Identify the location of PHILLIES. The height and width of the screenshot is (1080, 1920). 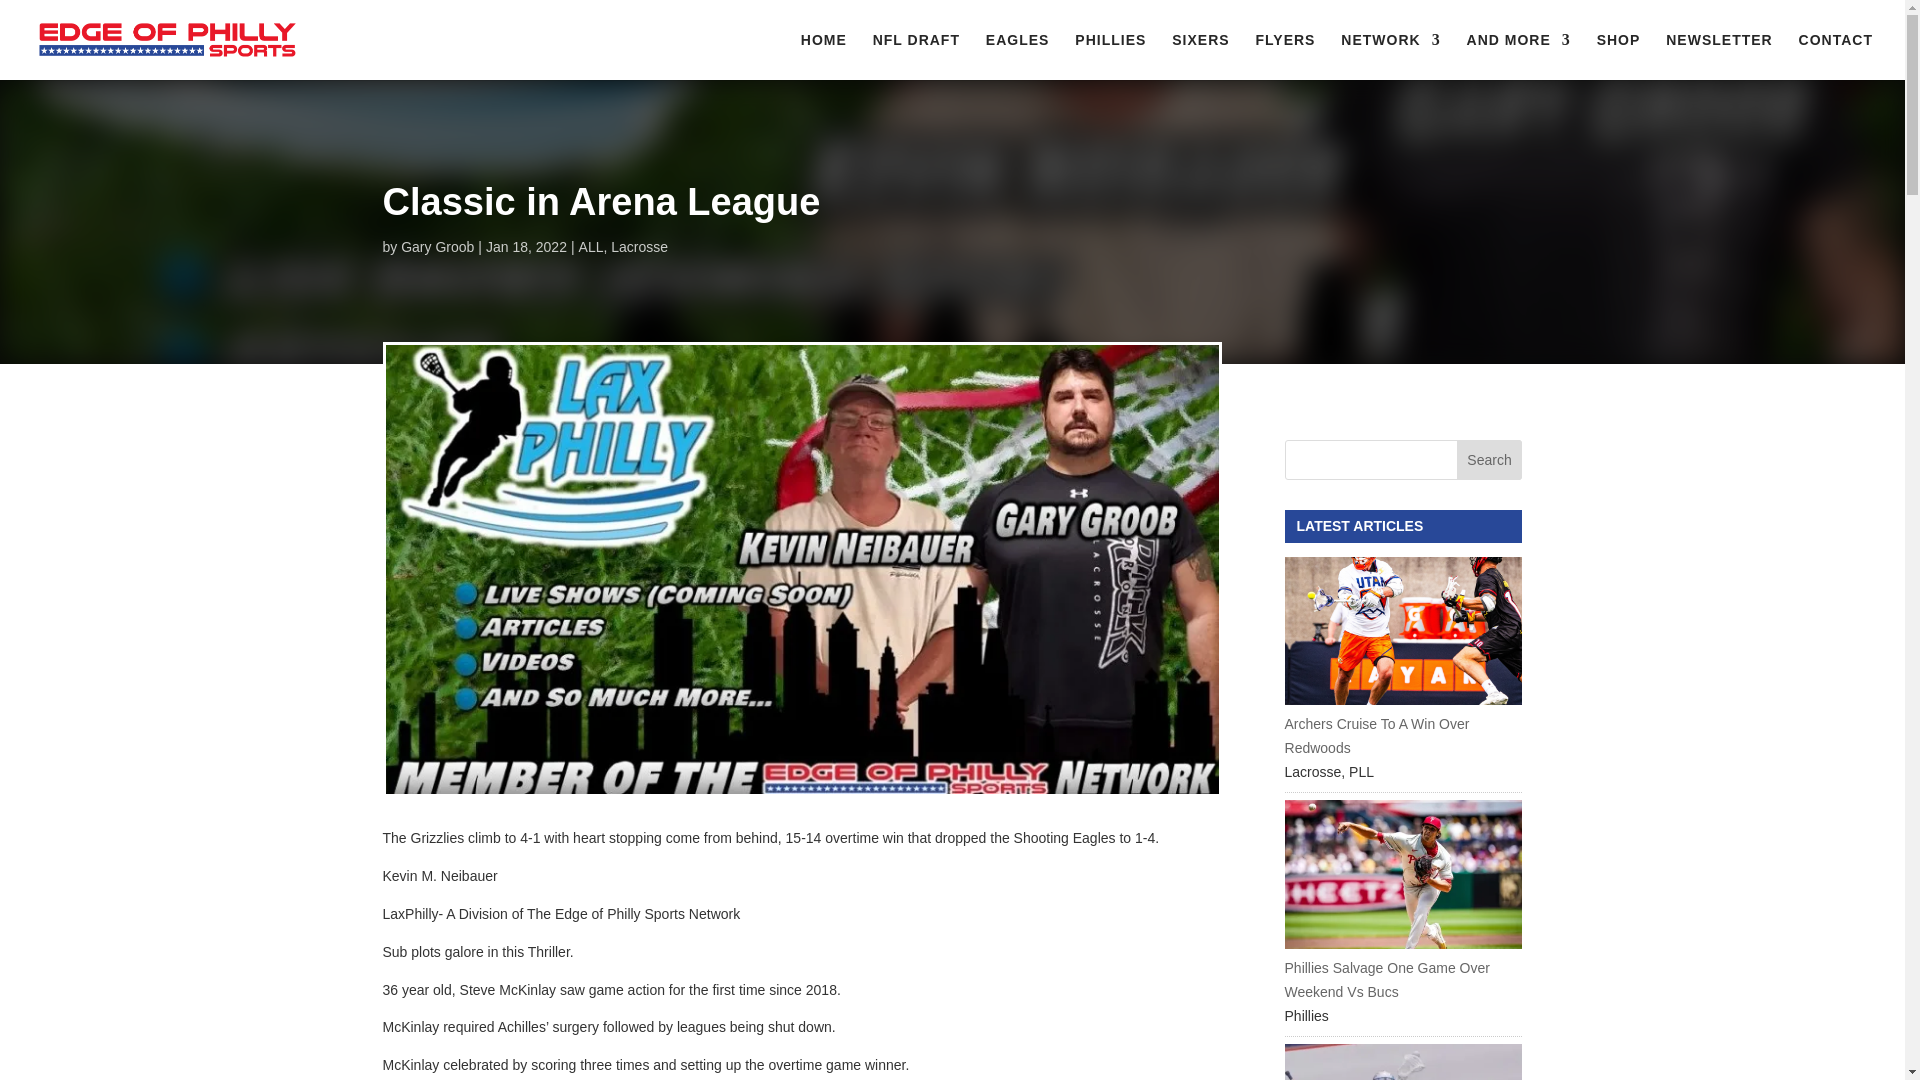
(1110, 56).